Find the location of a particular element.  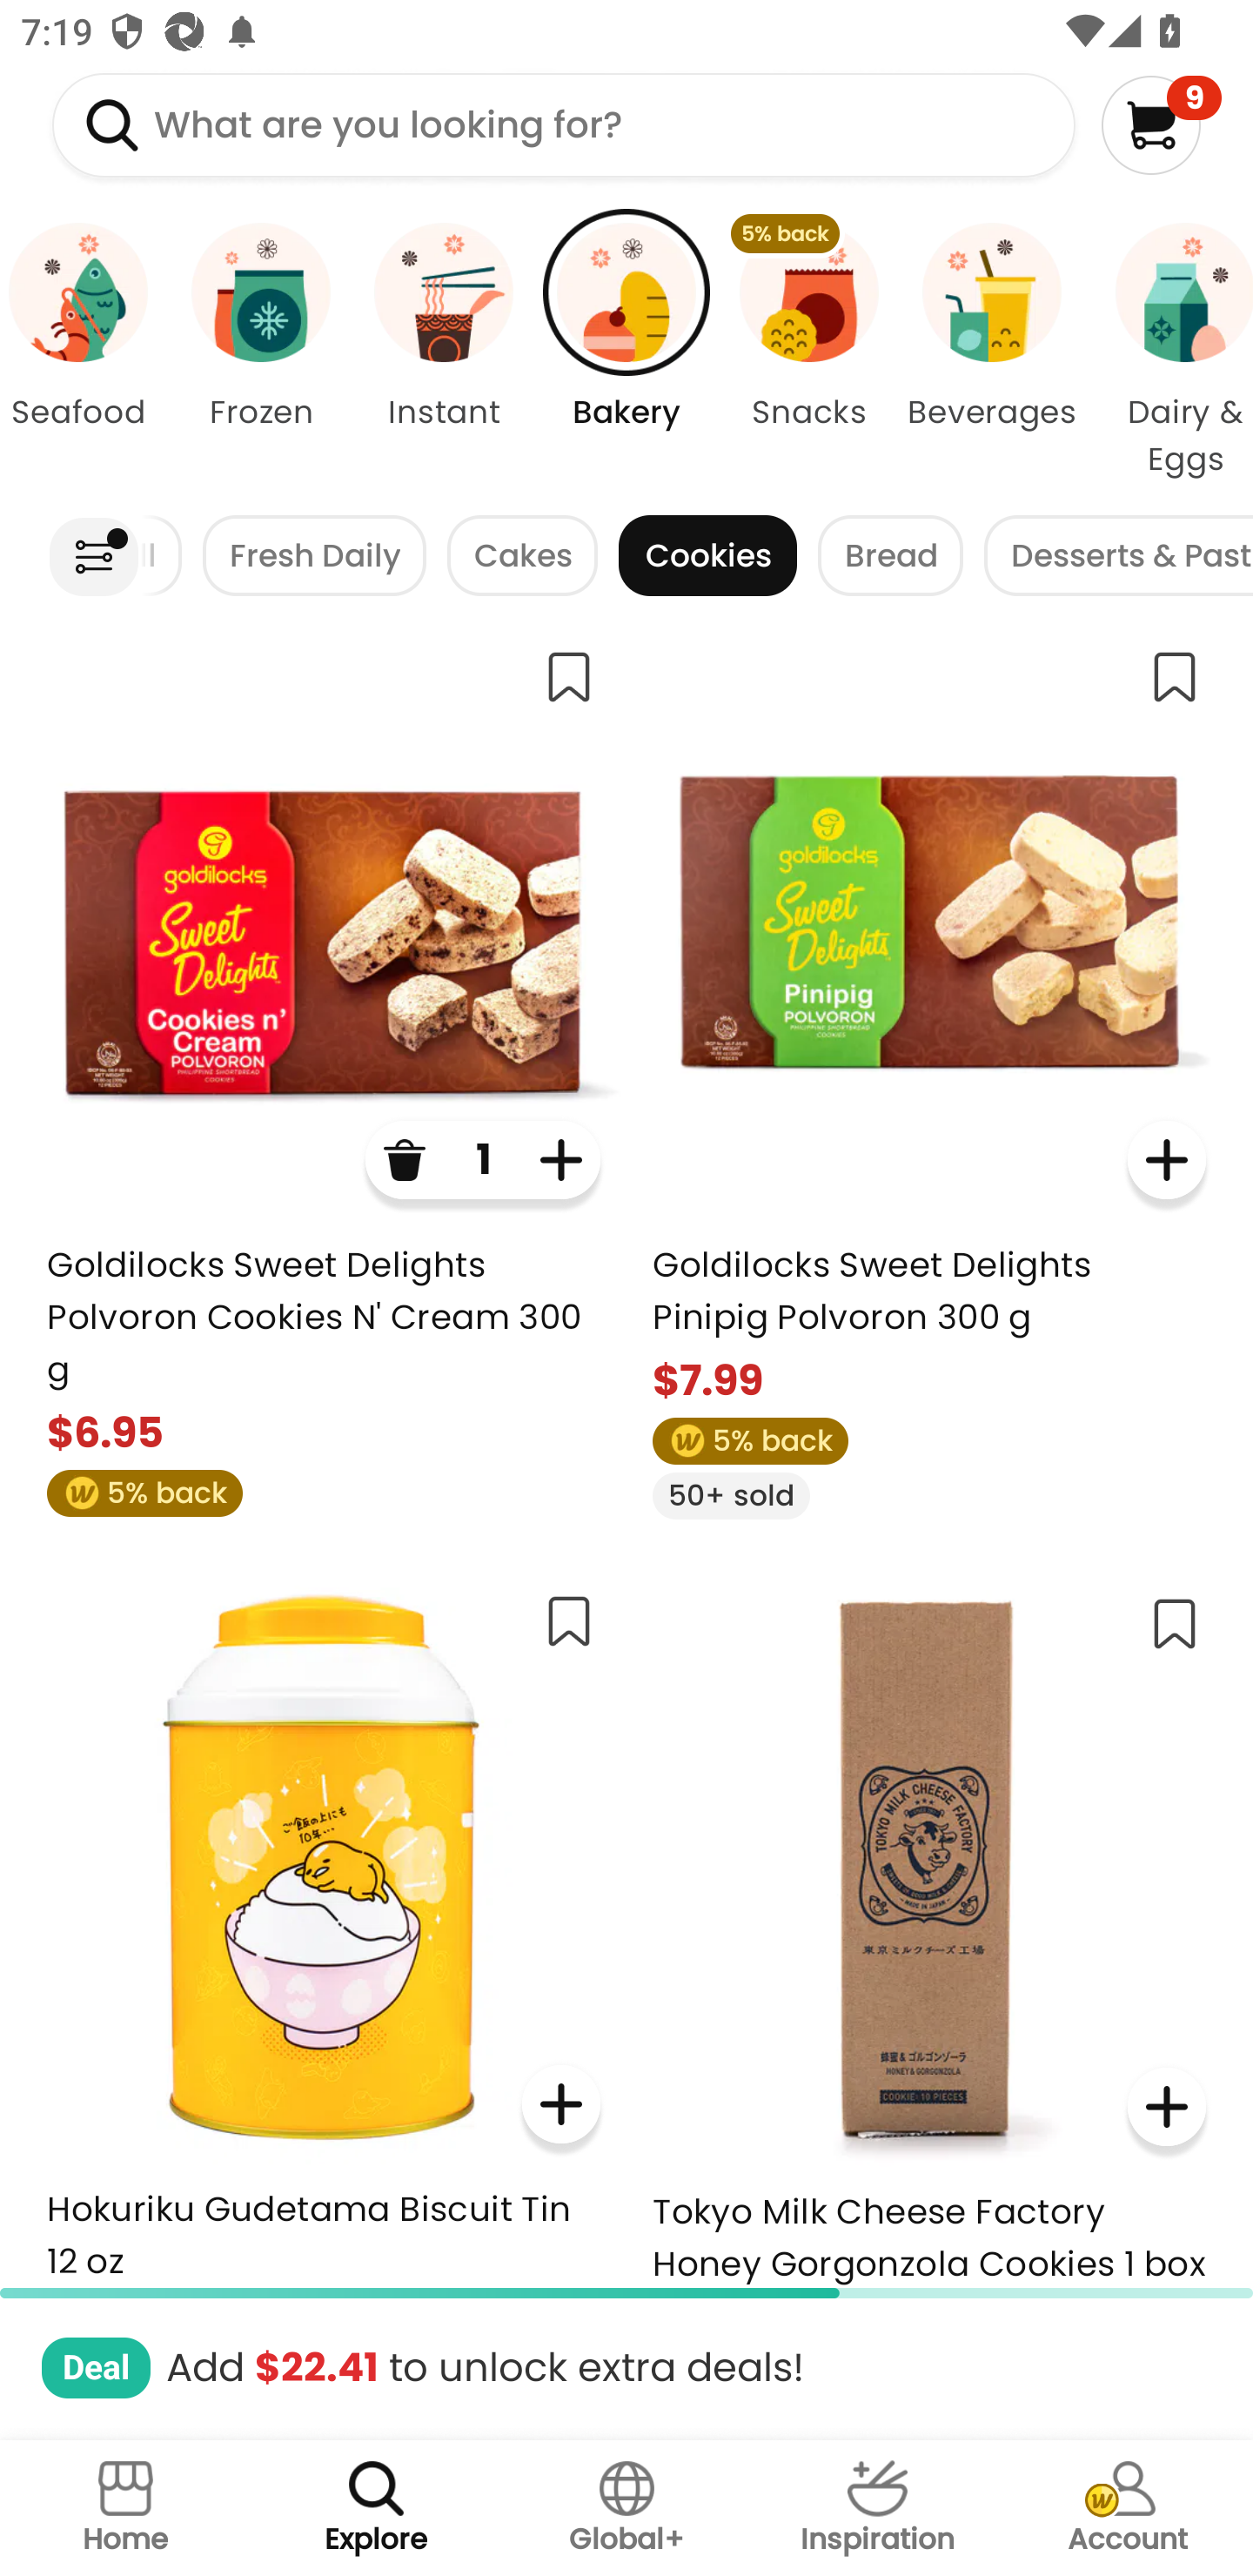

Cookies is located at coordinates (707, 555).